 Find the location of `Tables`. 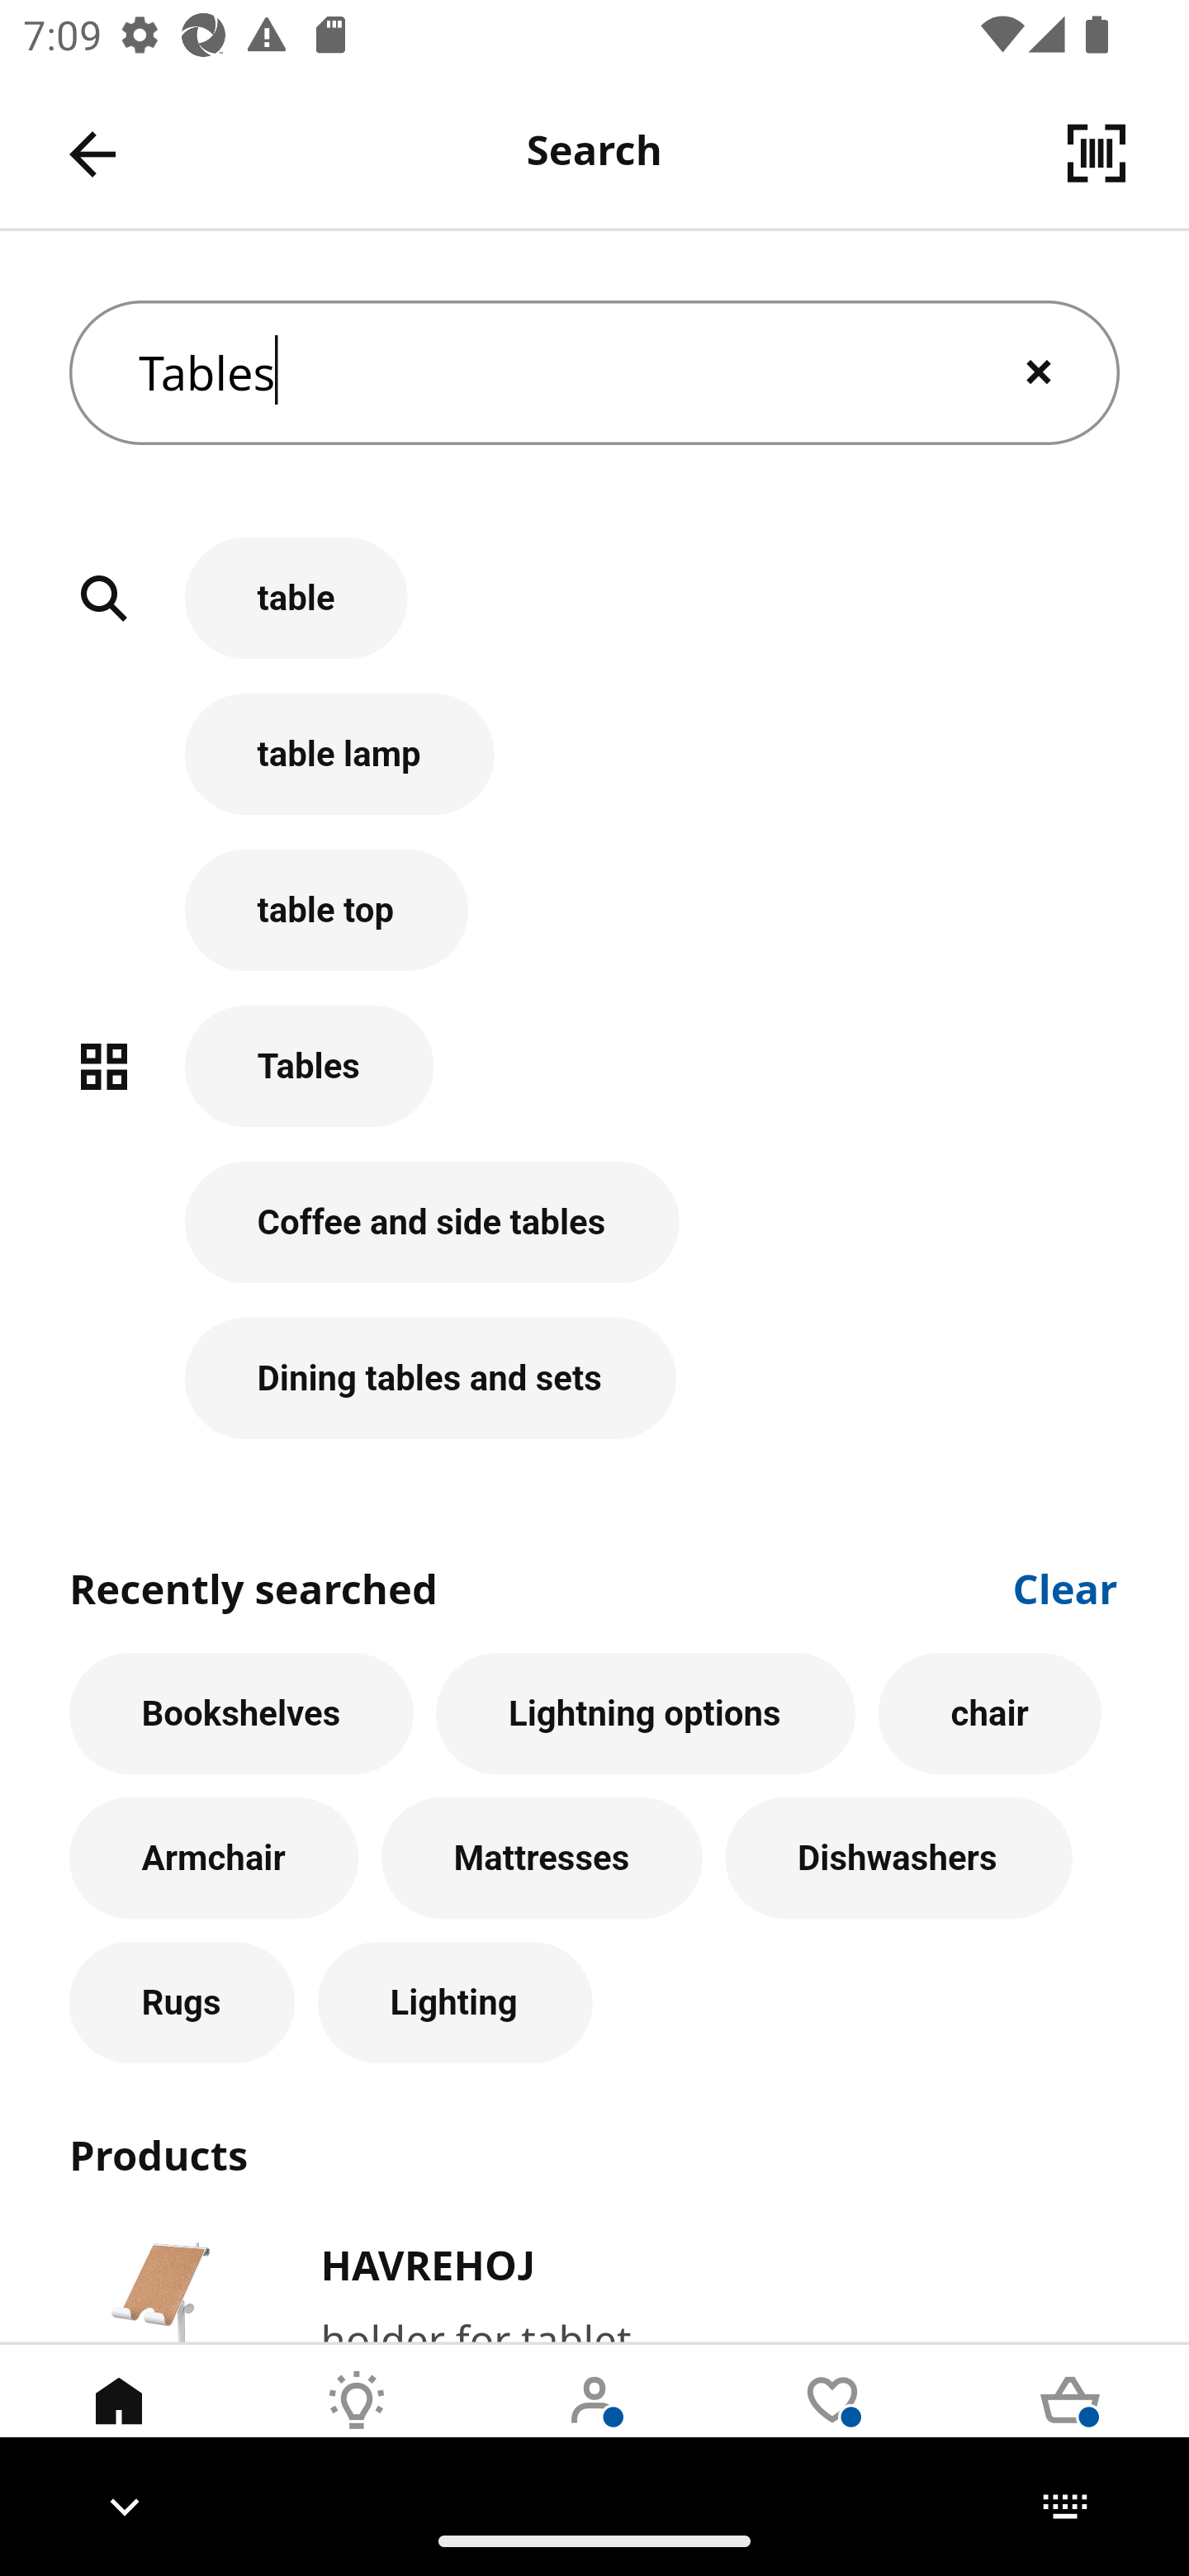

Tables is located at coordinates (594, 373).